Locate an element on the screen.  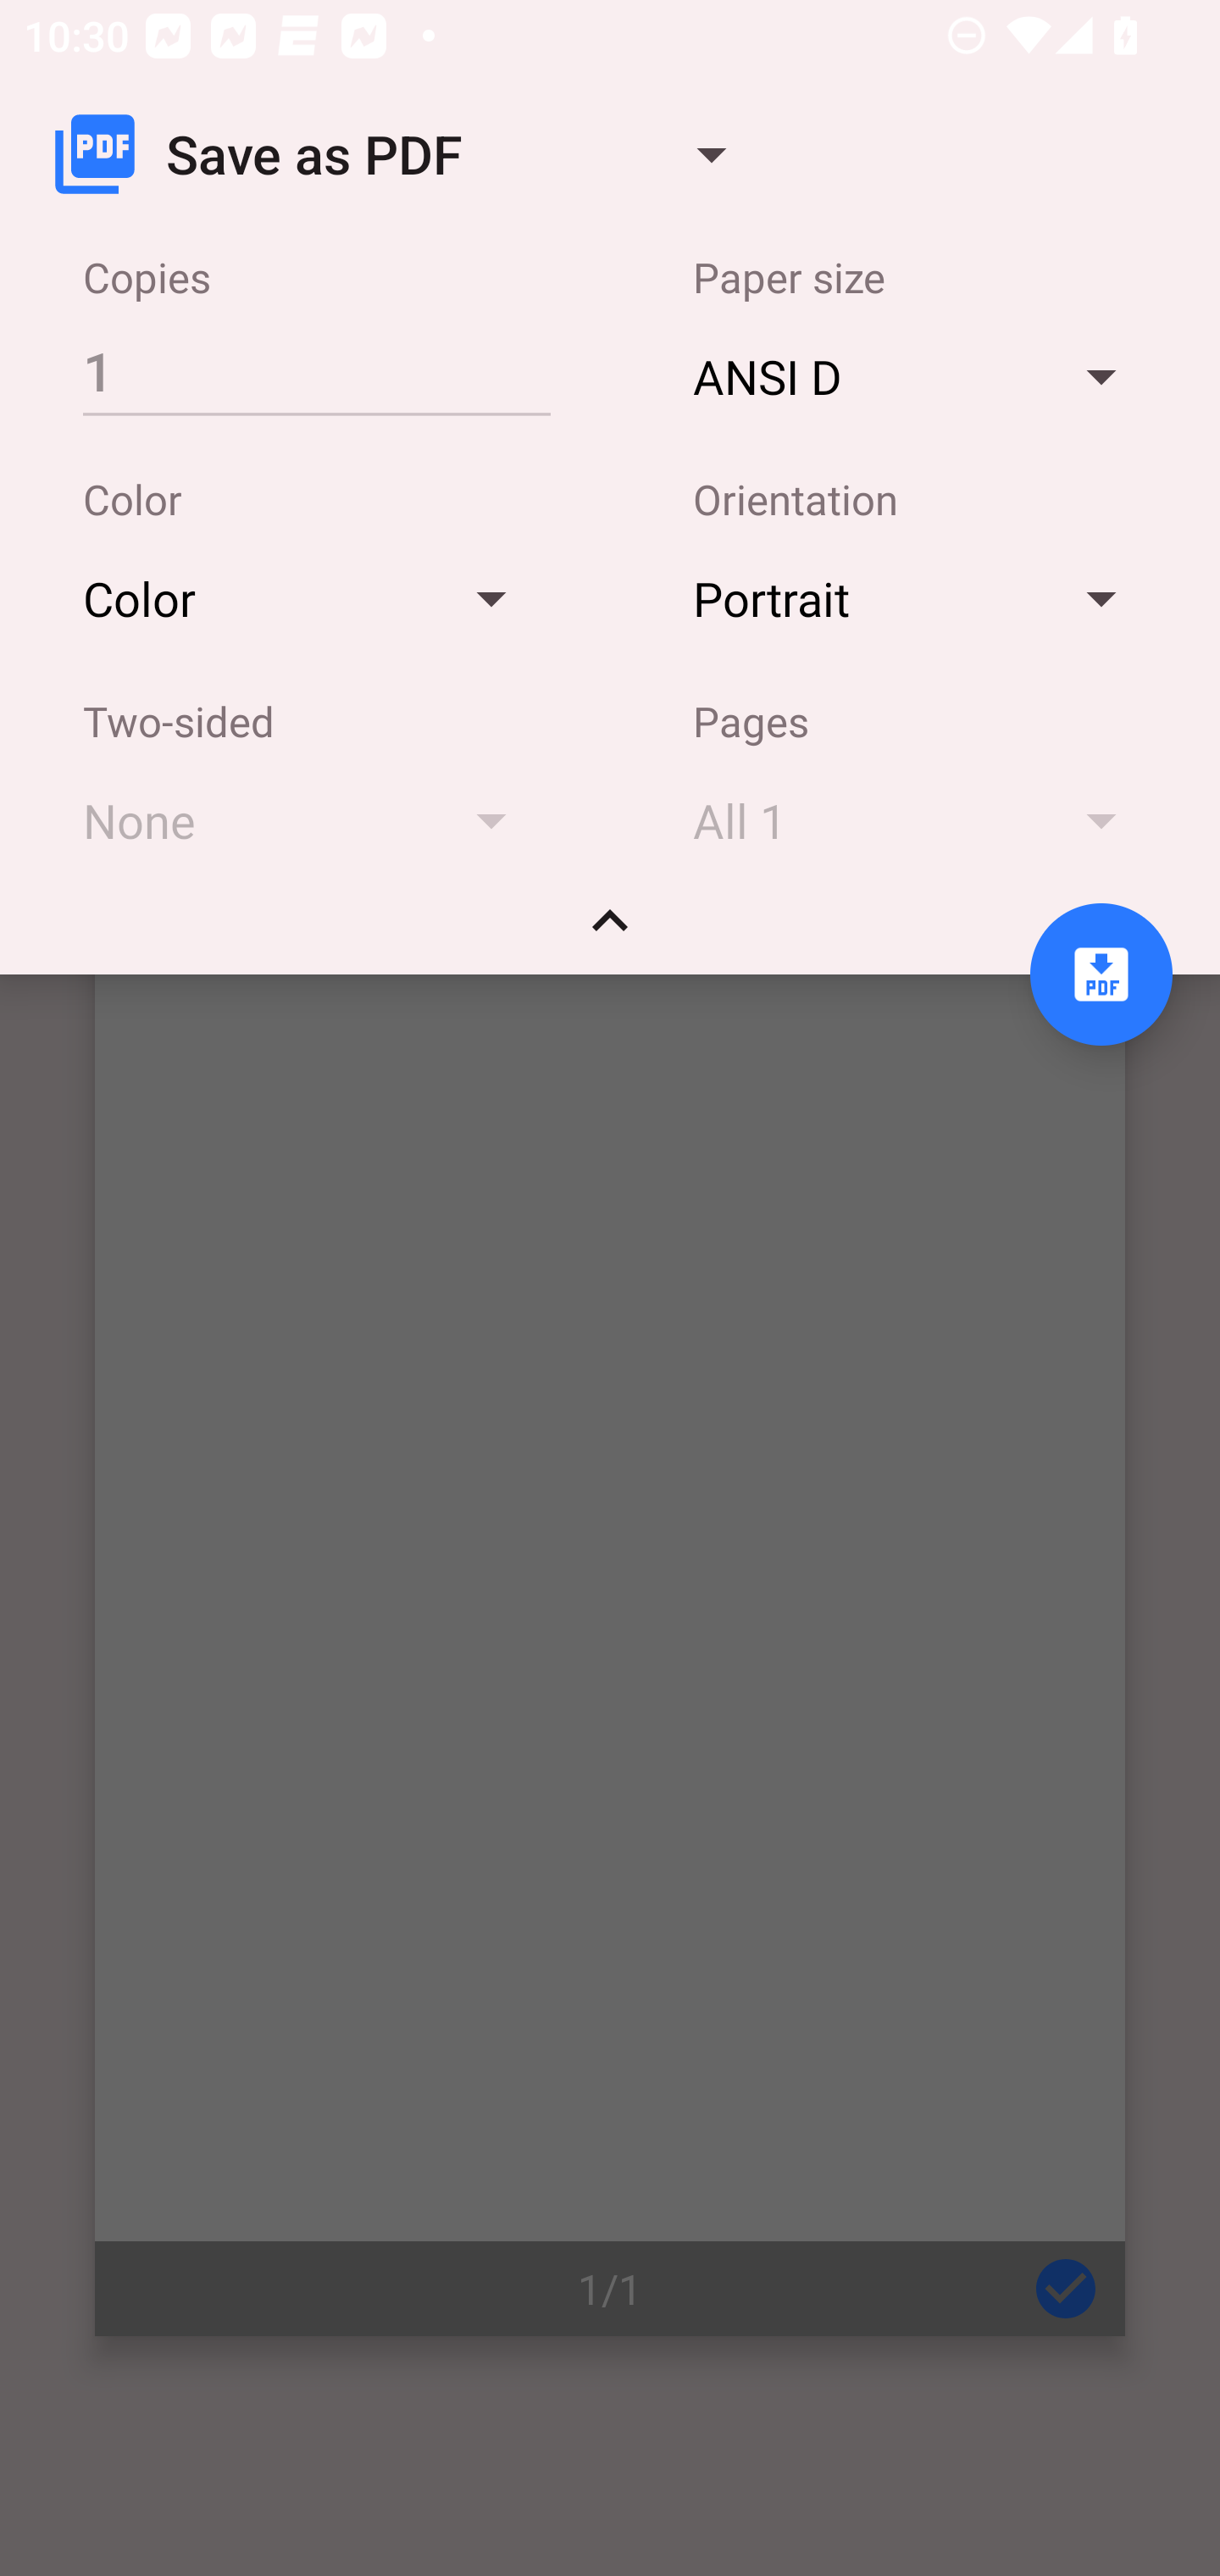
None is located at coordinates (310, 820).